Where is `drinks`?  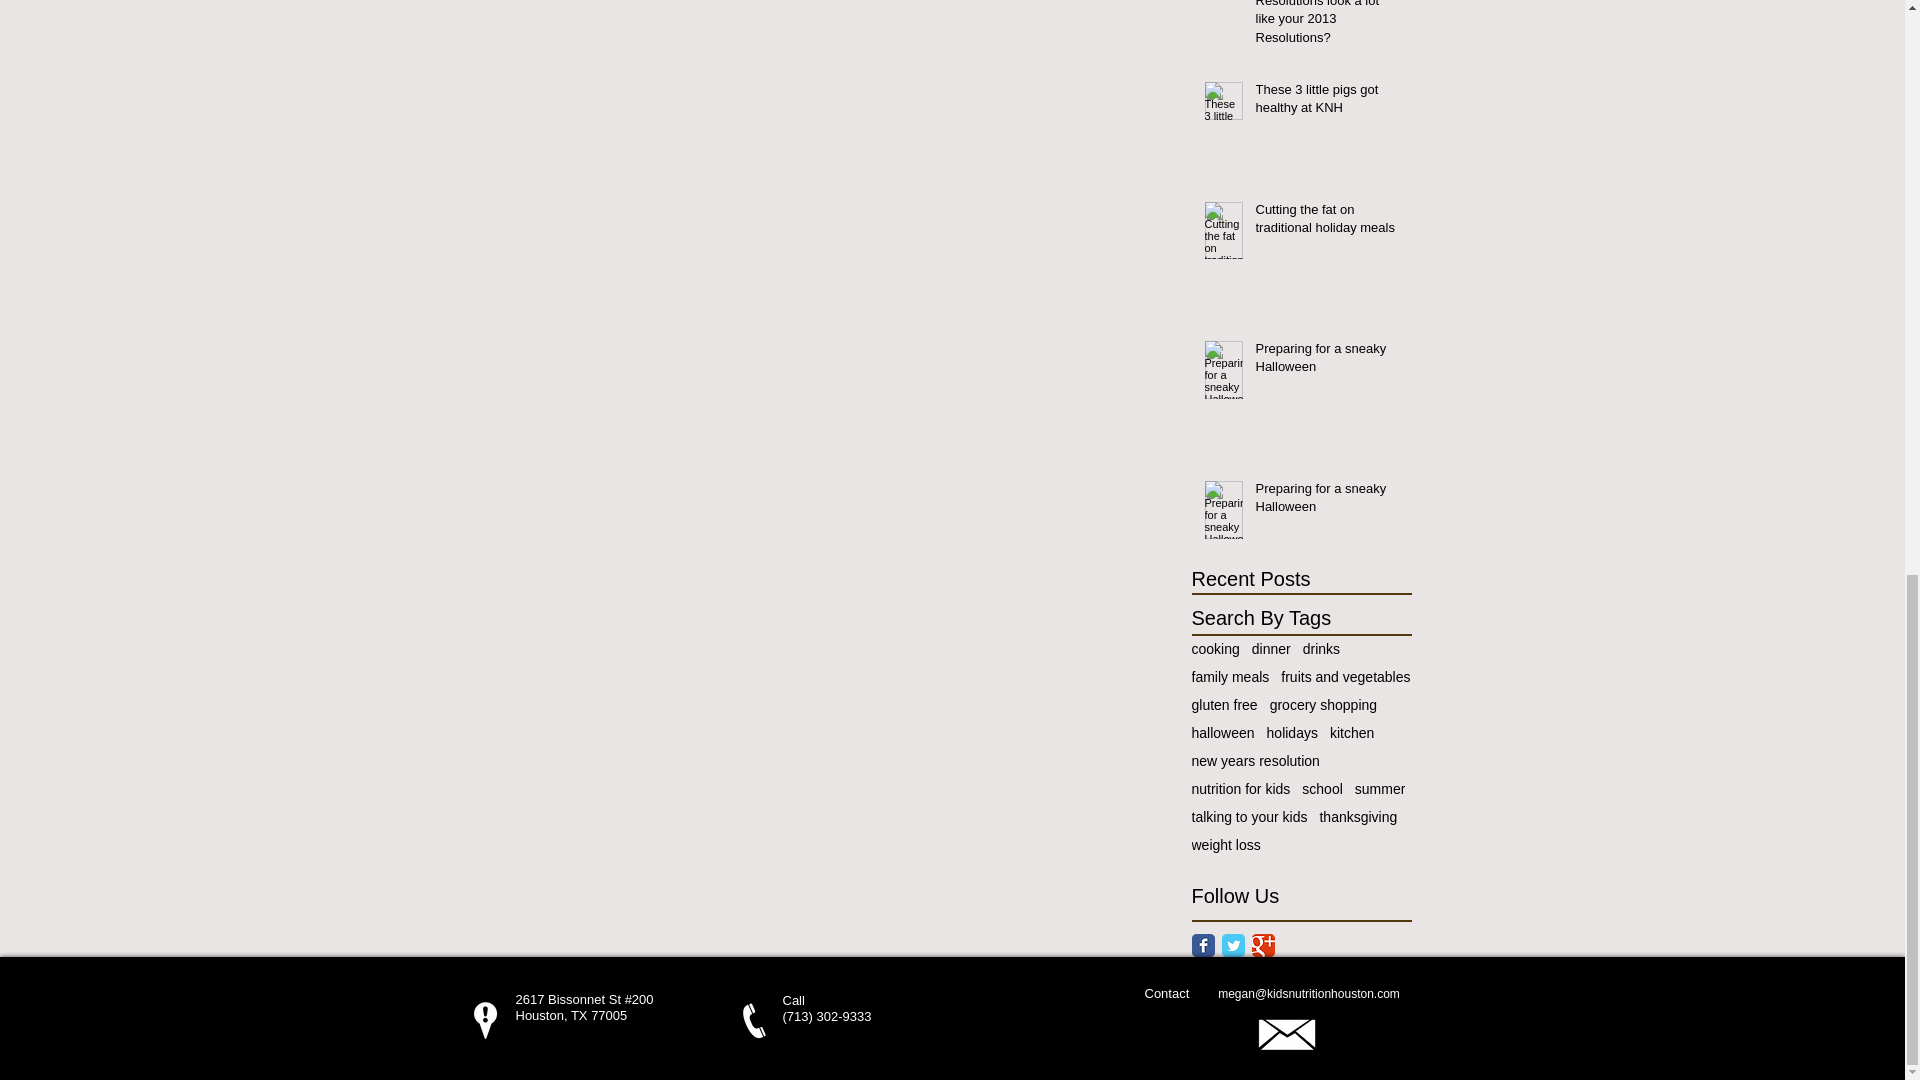 drinks is located at coordinates (1322, 648).